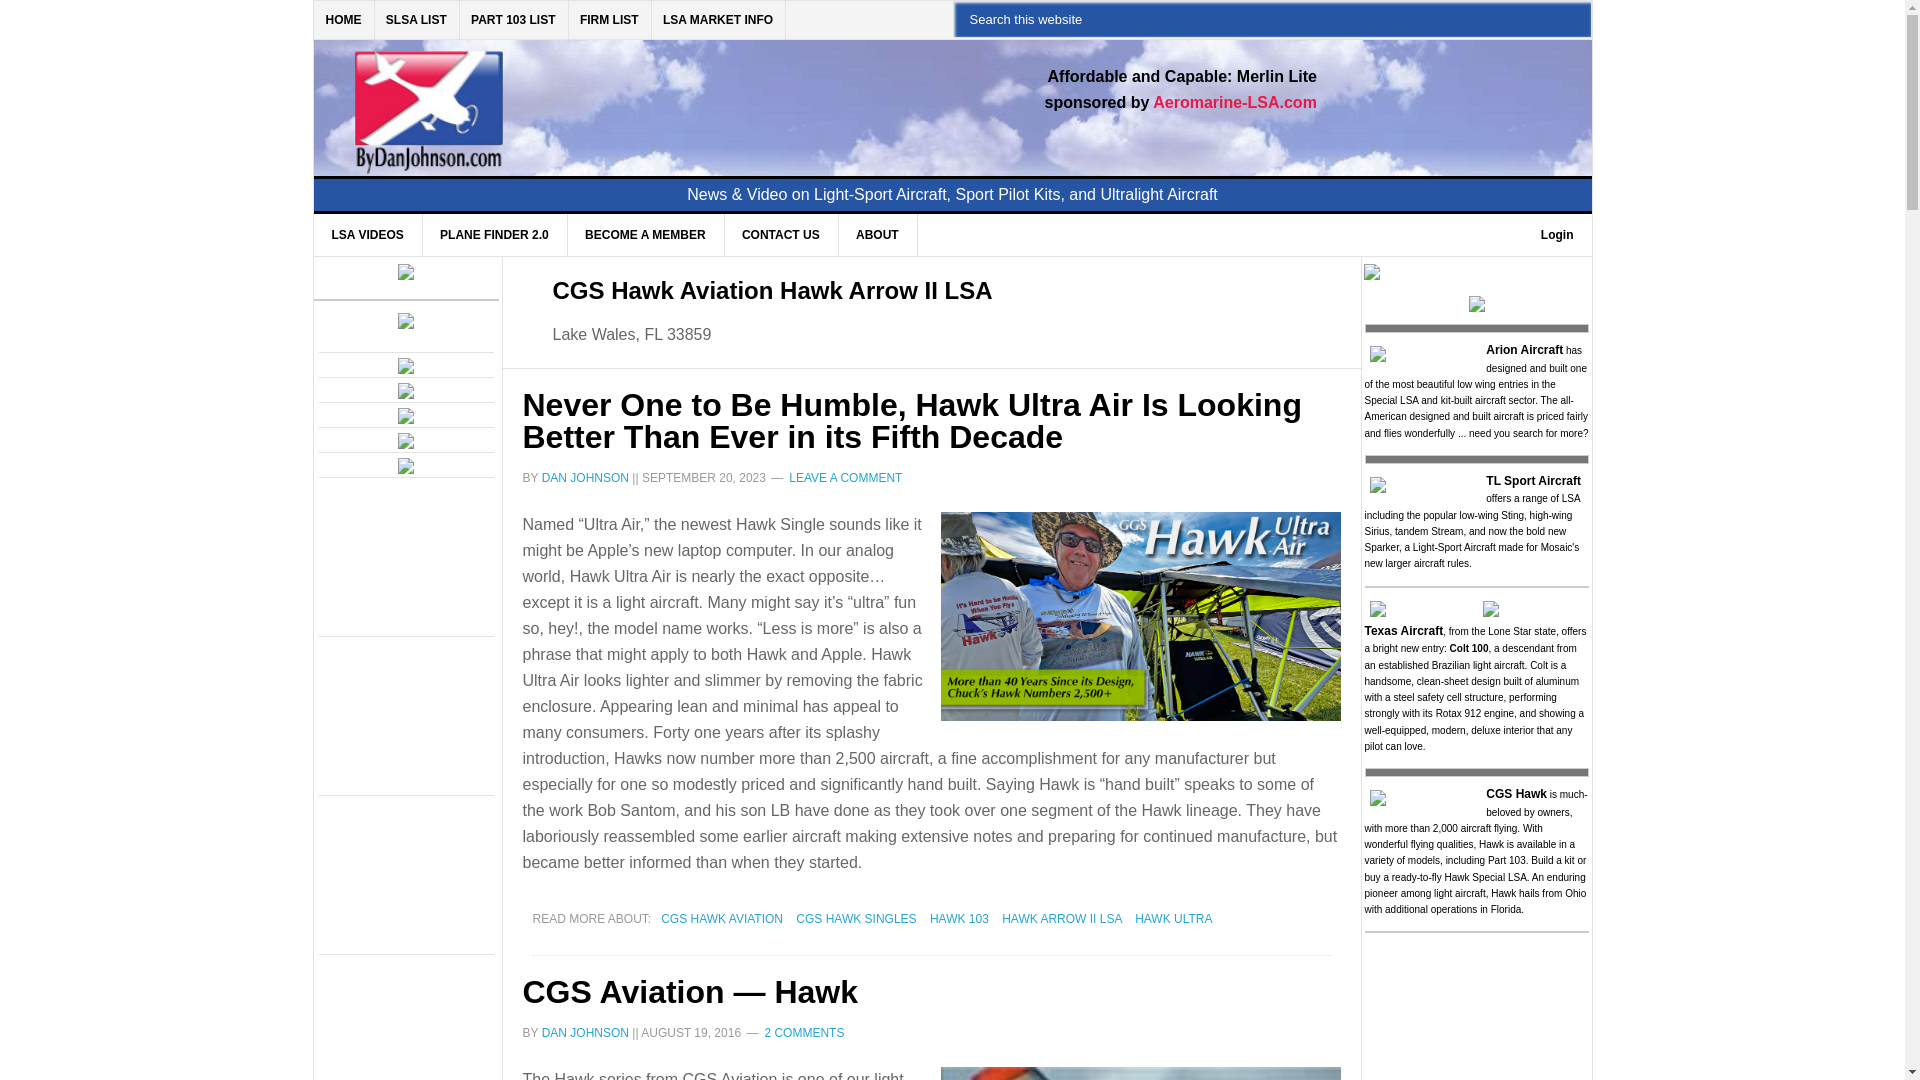 The height and width of the screenshot is (1080, 1920). Describe the element at coordinates (846, 477) in the screenshot. I see `LEAVE A COMMENT` at that location.